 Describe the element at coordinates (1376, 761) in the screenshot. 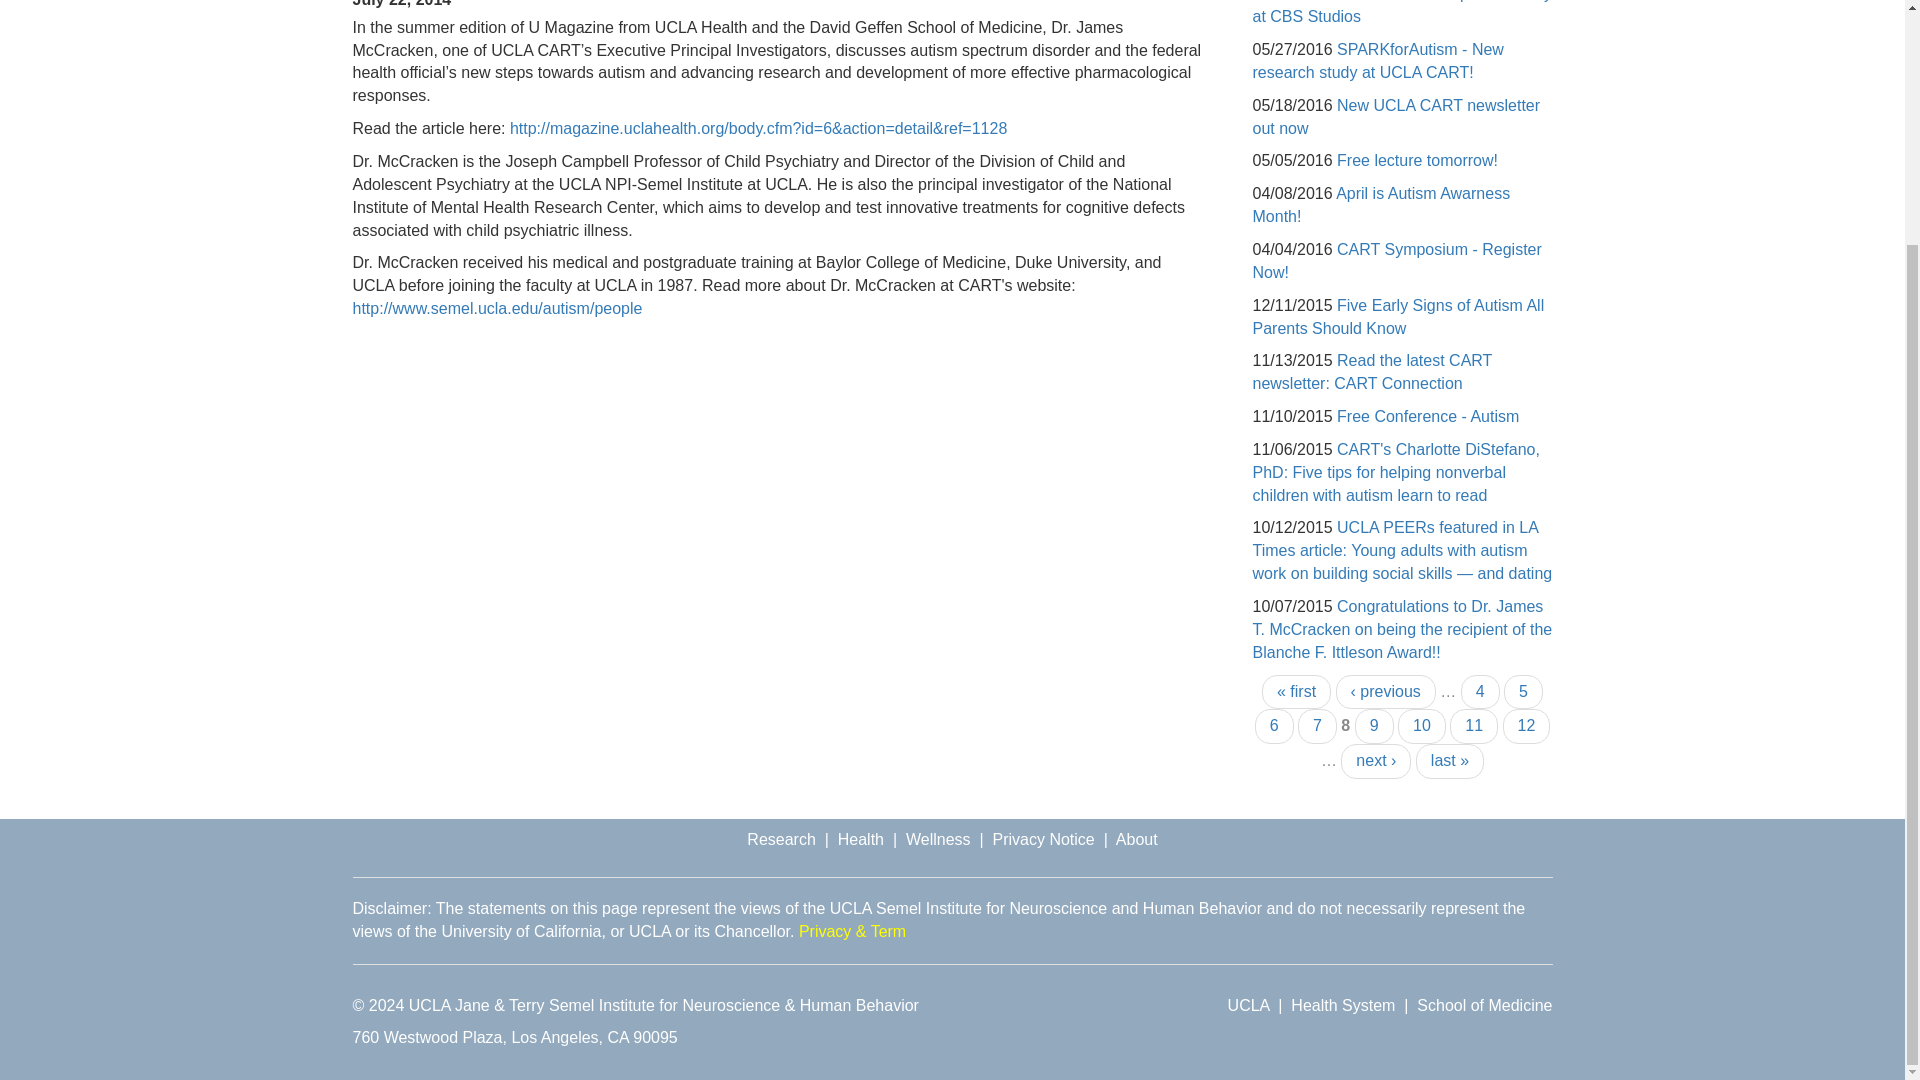

I see `Go to next page` at that location.